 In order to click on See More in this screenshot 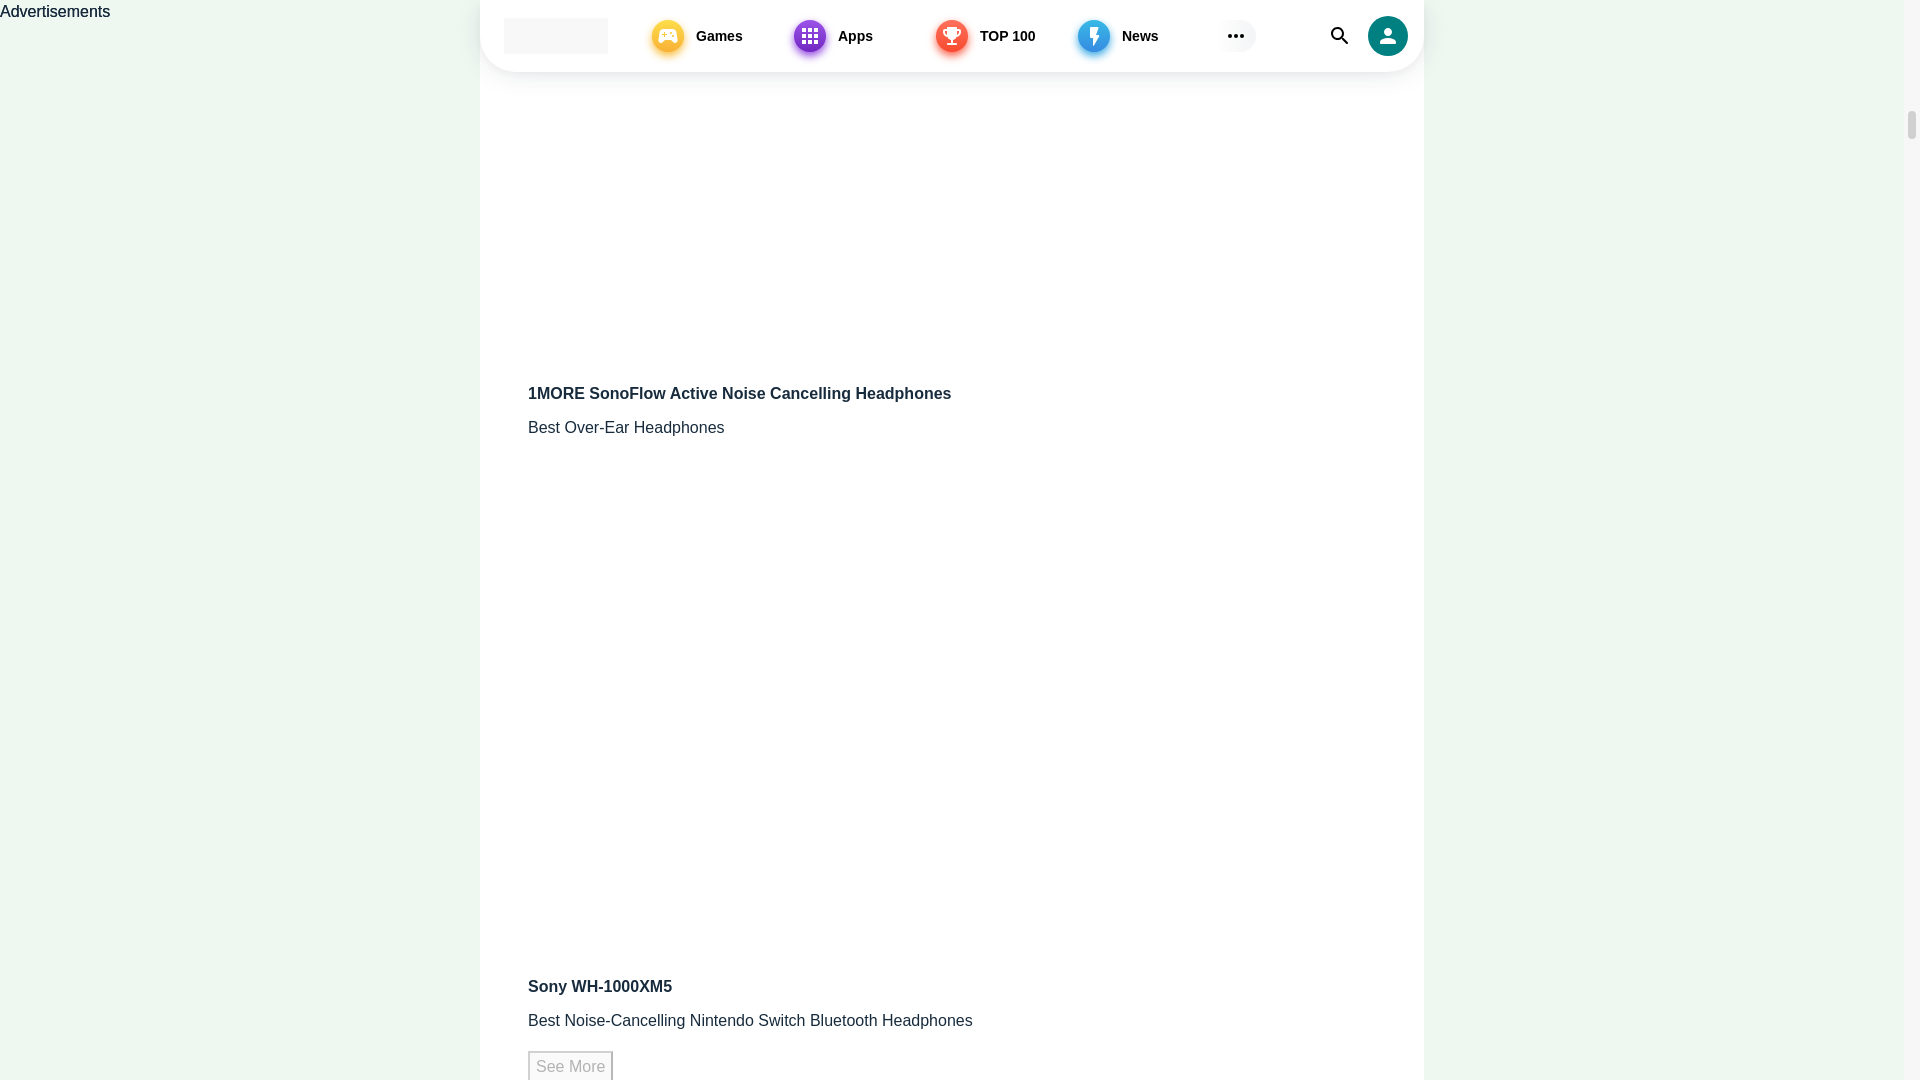, I will do `click(570, 1065)`.